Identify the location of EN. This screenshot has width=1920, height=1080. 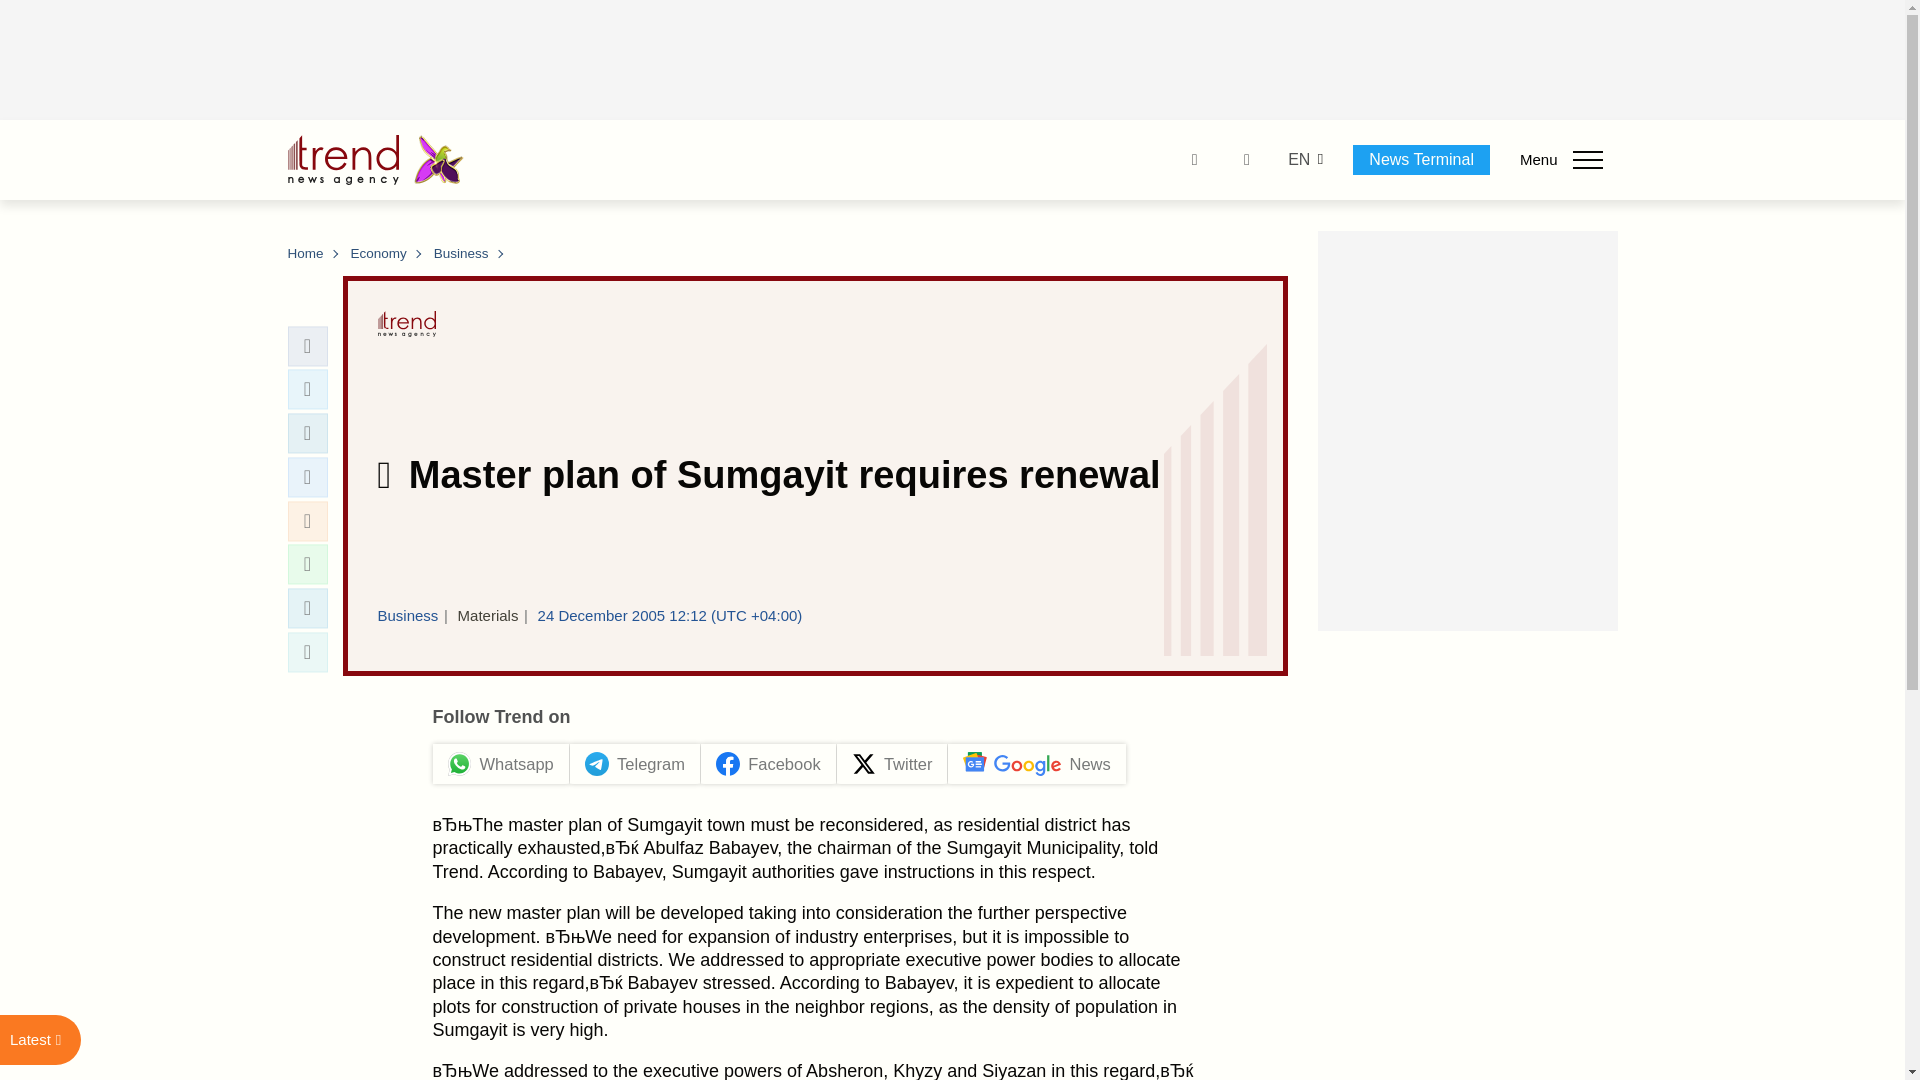
(1298, 160).